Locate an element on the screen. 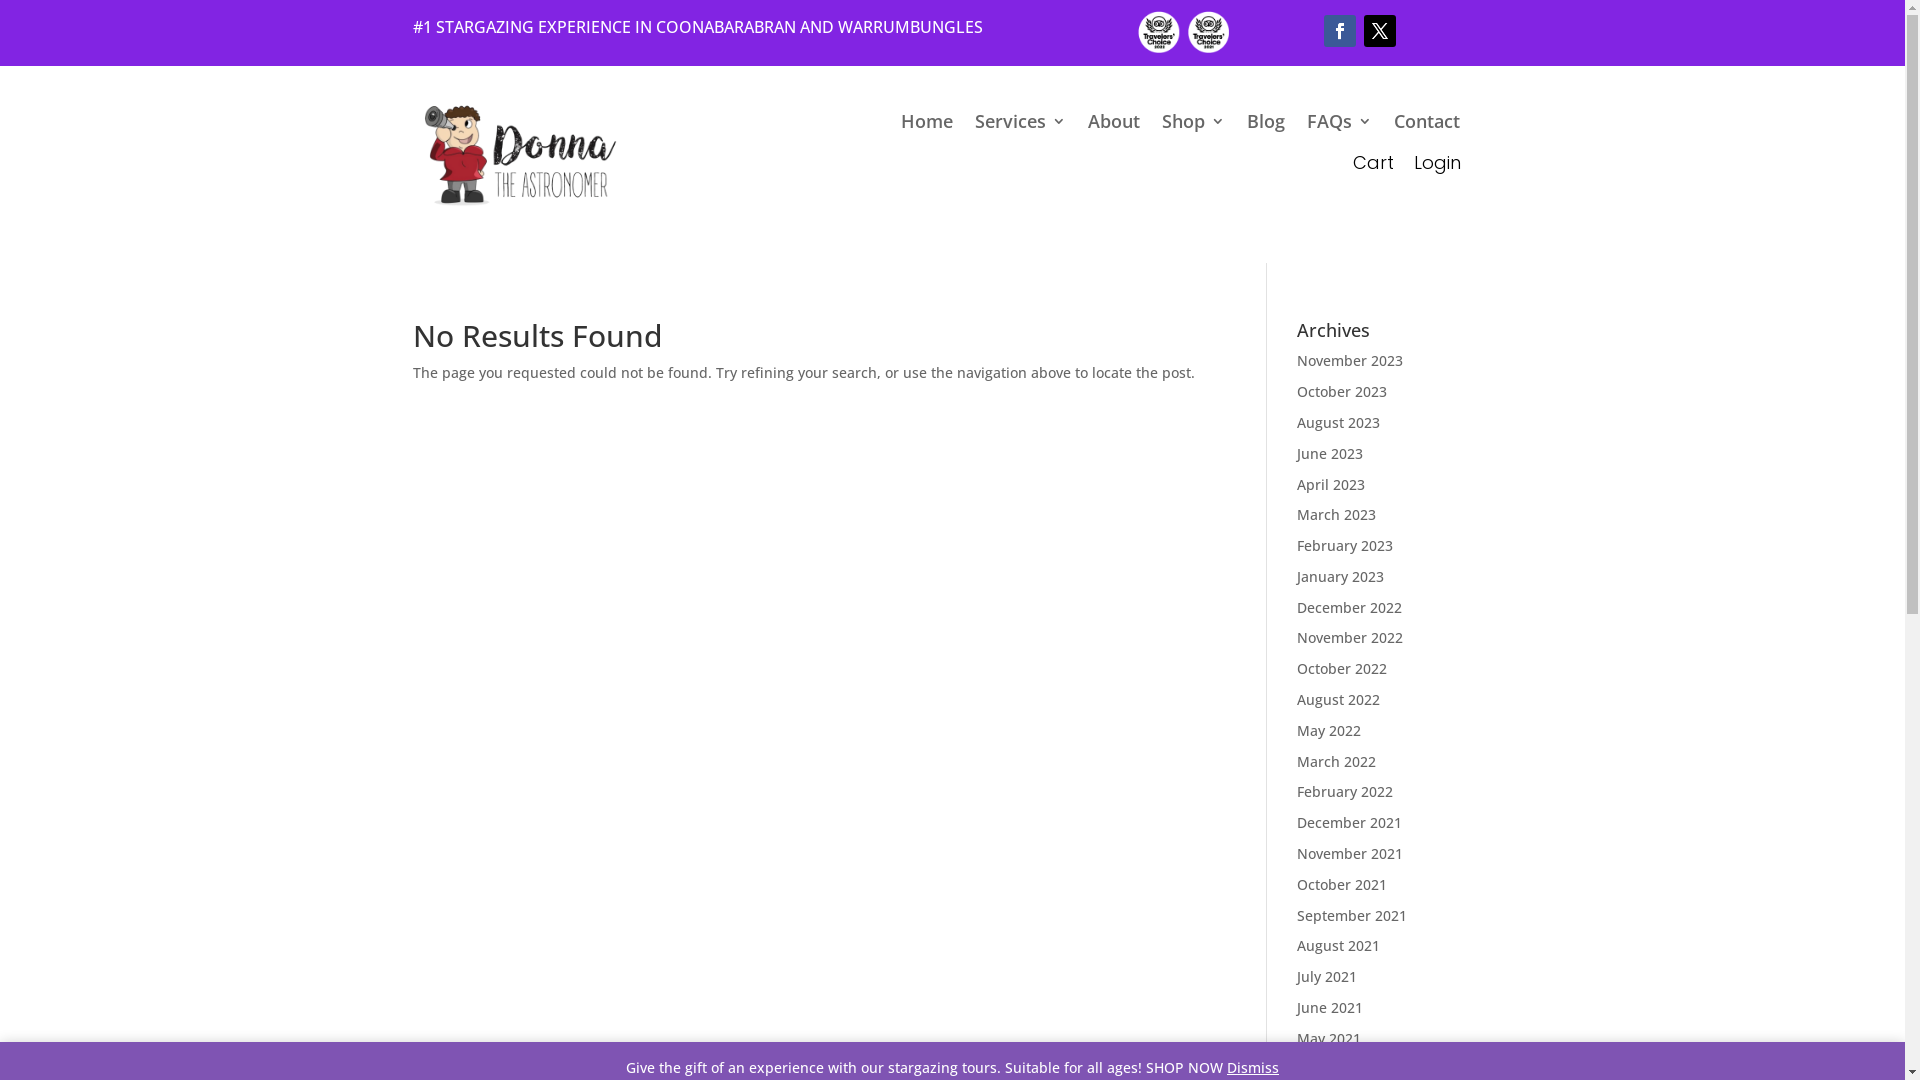  Blog is located at coordinates (1266, 125).